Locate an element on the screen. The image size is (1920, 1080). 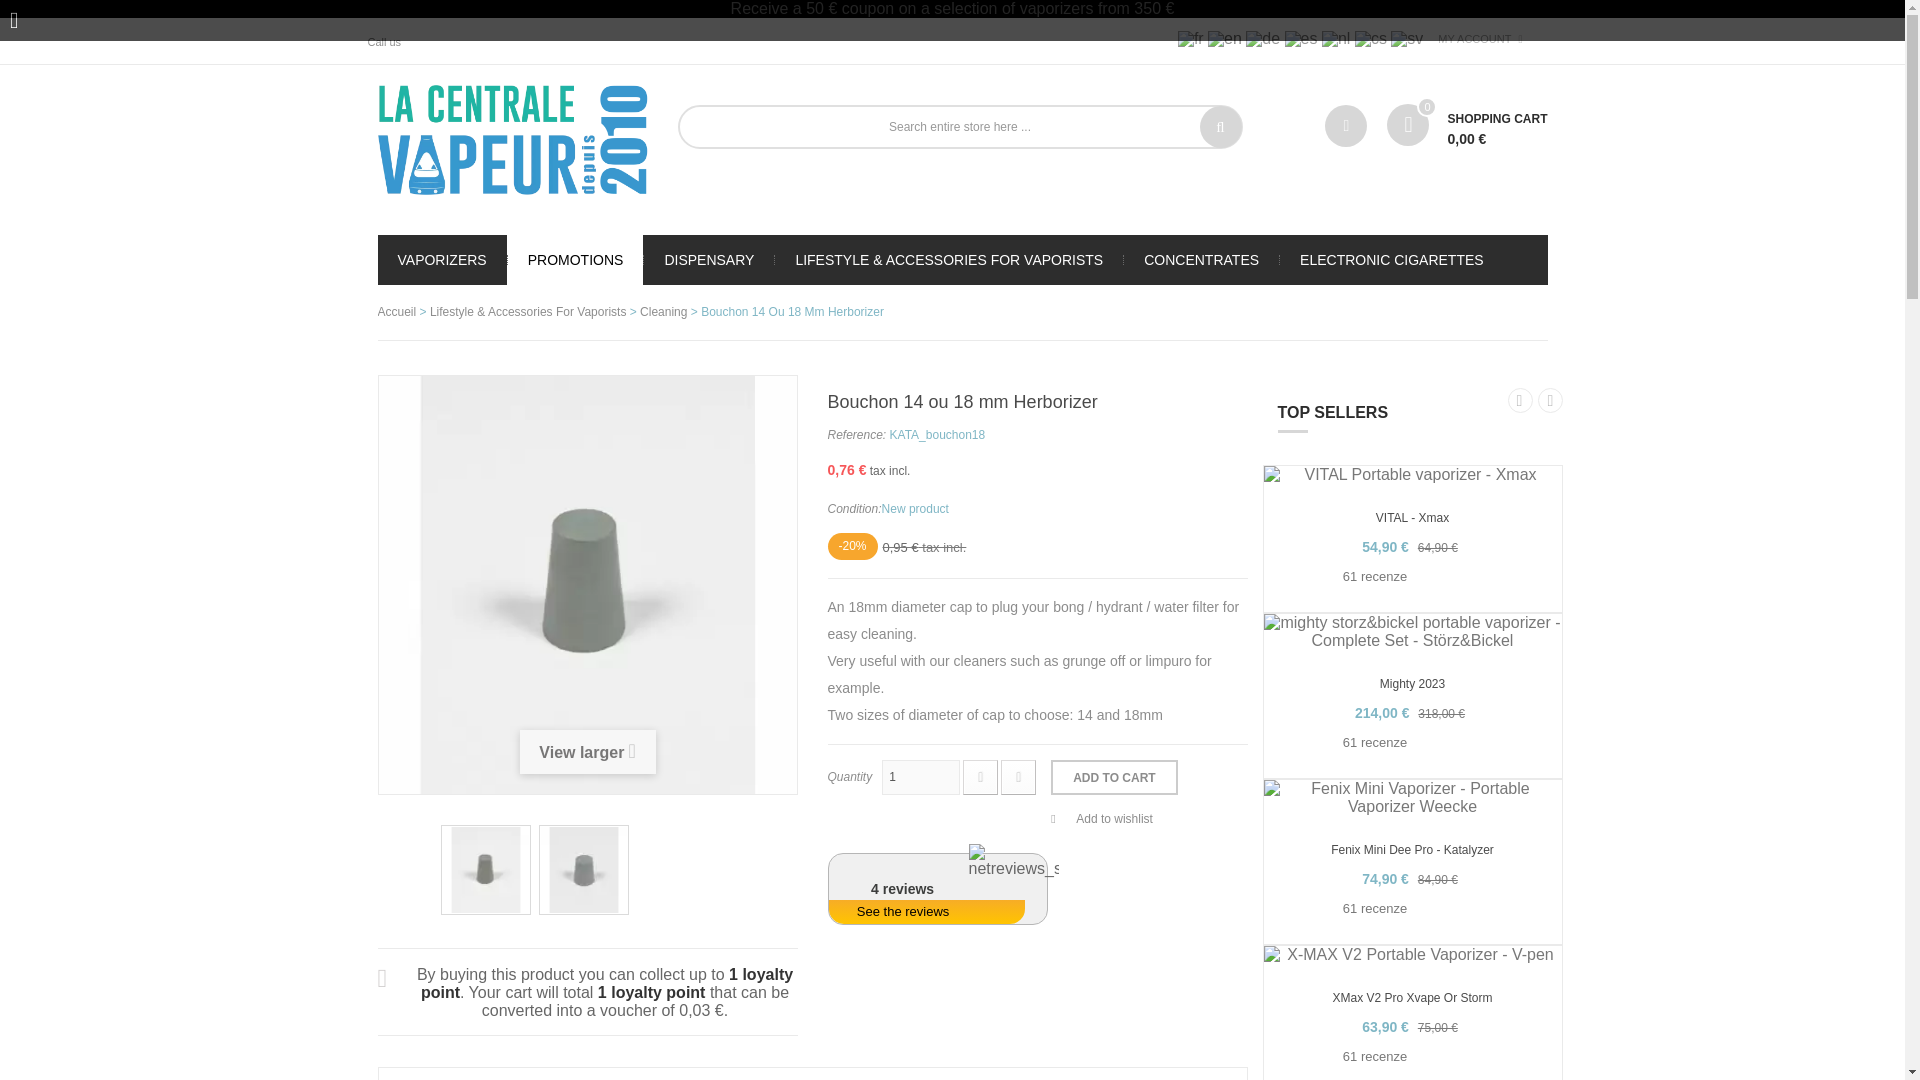
La Centrale Vapeur is located at coordinates (513, 140).